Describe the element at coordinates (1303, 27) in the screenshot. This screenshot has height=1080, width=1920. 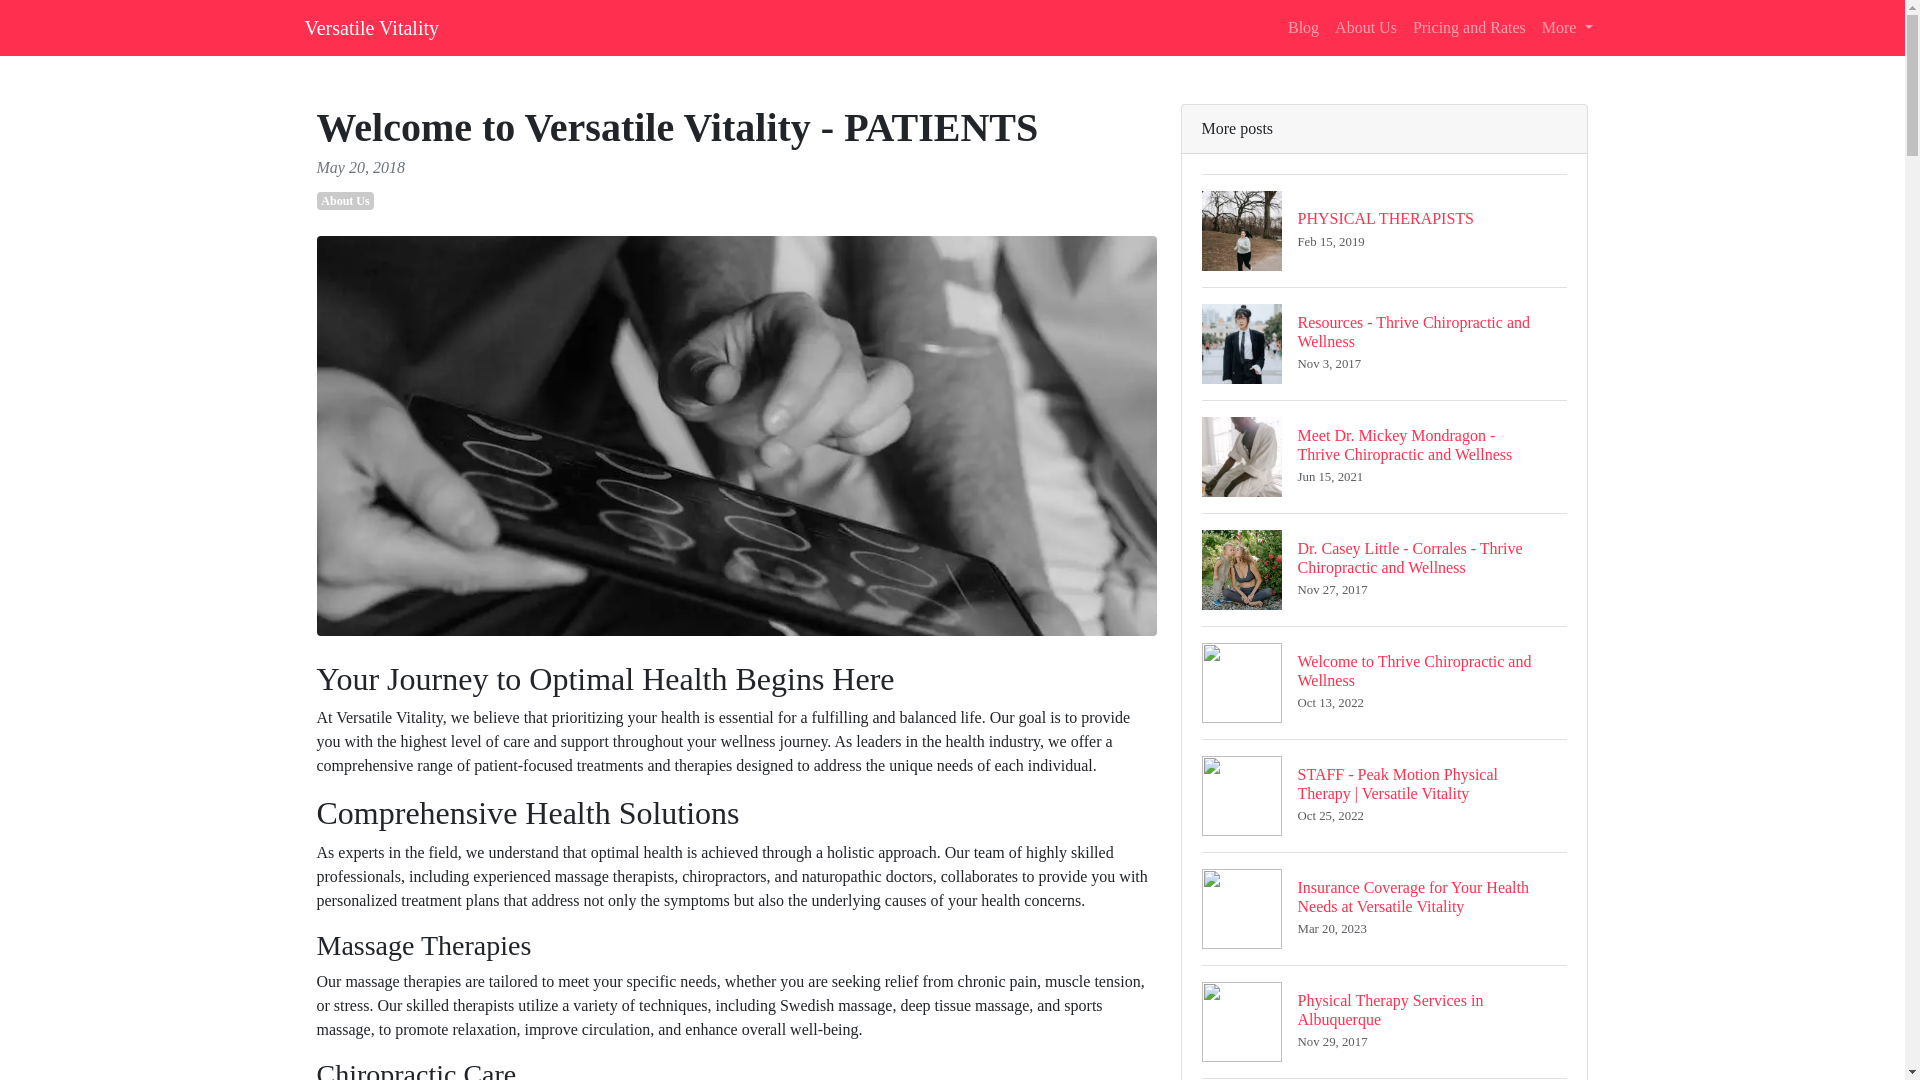
I see `Blog` at that location.